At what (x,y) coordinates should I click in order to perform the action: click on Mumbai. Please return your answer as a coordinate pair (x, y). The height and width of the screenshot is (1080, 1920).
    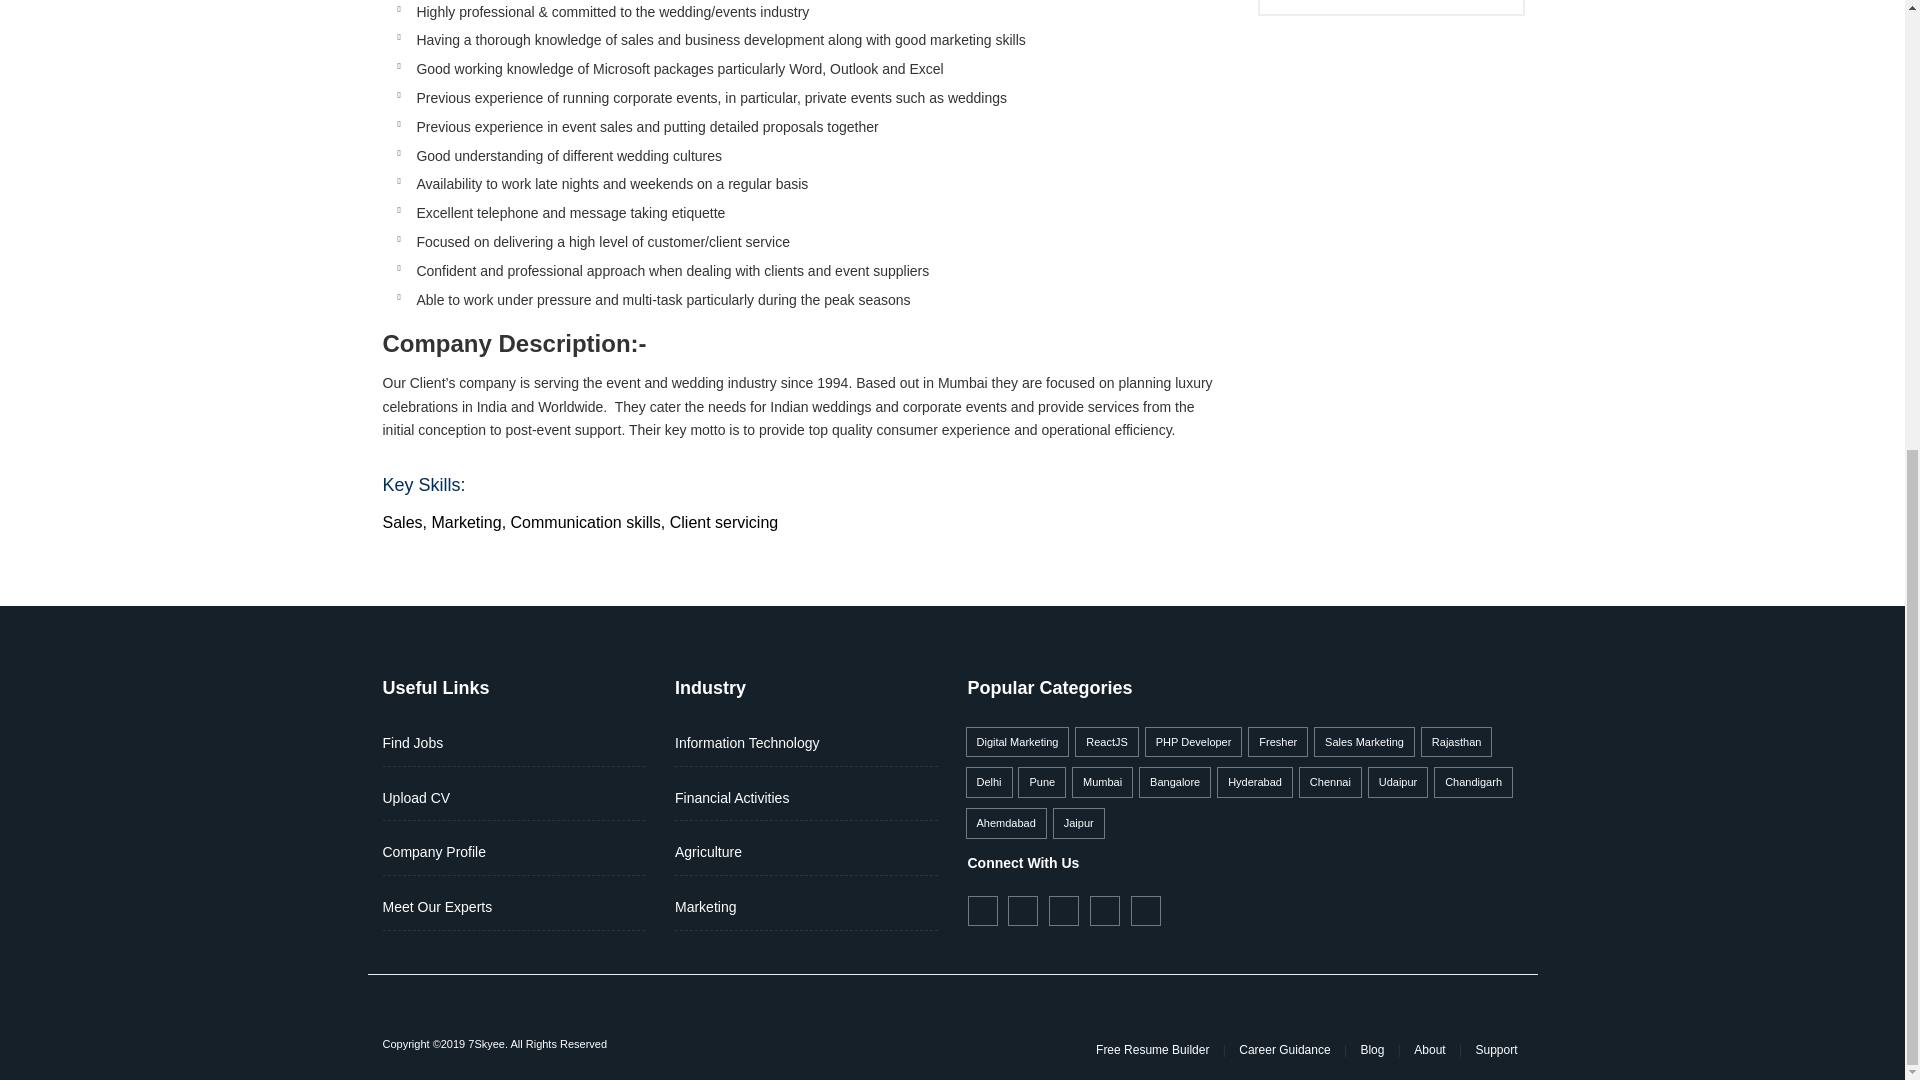
    Looking at the image, I should click on (1102, 782).